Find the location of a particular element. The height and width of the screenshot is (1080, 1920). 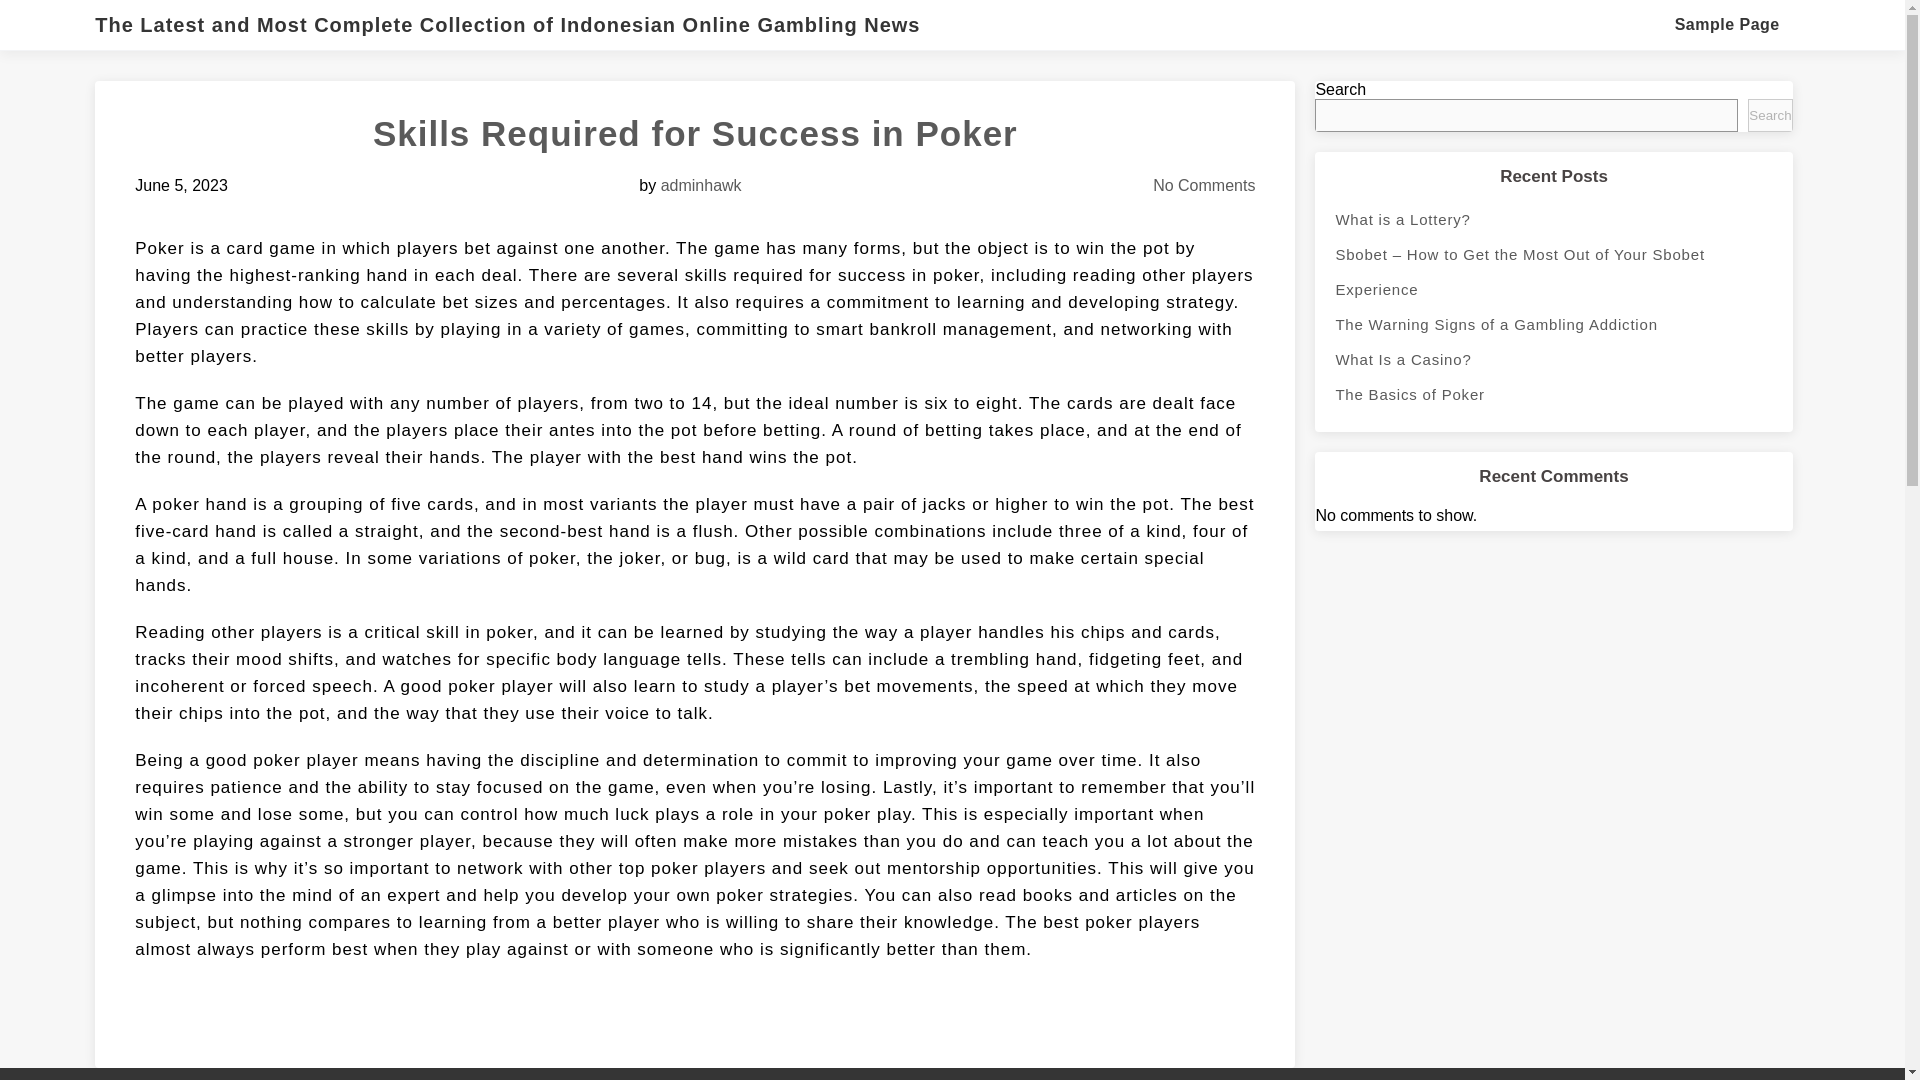

Sample Page is located at coordinates (1726, 24).